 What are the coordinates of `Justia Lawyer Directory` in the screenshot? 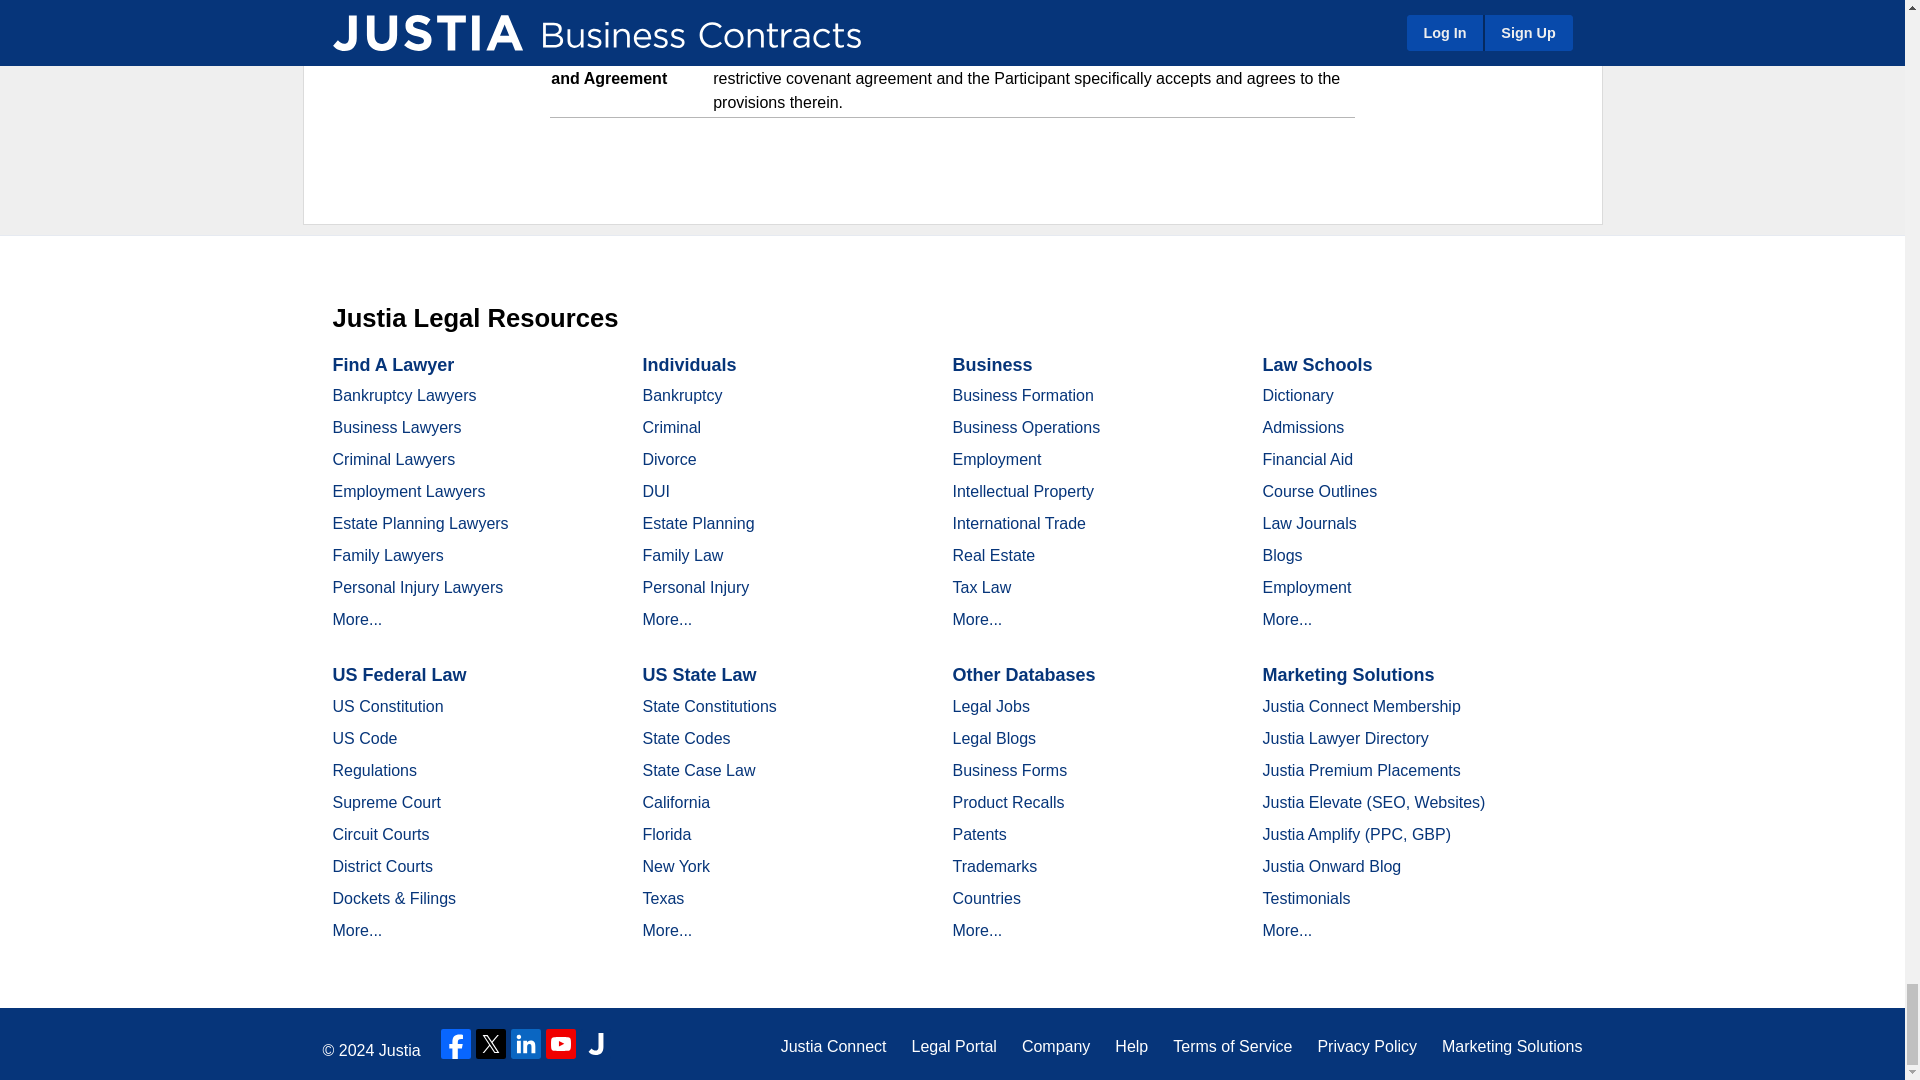 It's located at (596, 1044).